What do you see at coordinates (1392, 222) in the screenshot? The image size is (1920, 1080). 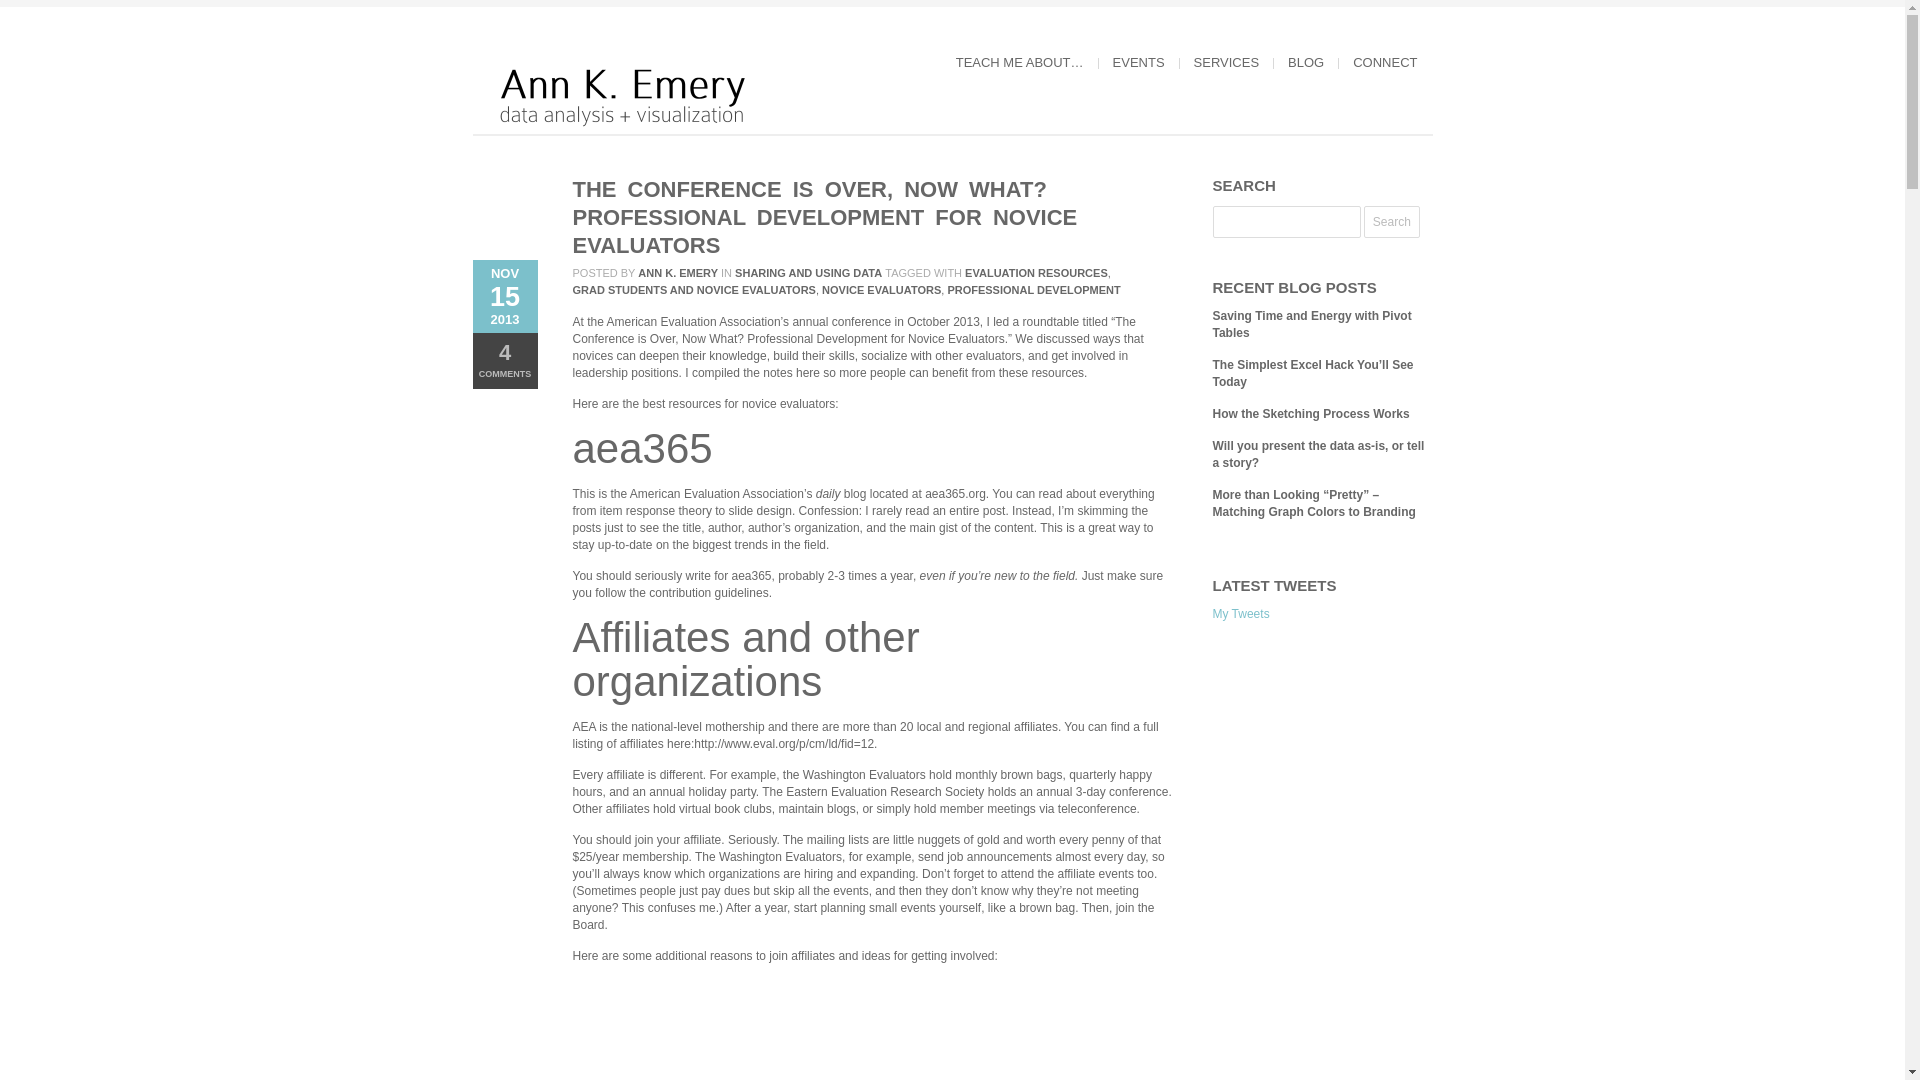 I see `Search` at bounding box center [1392, 222].